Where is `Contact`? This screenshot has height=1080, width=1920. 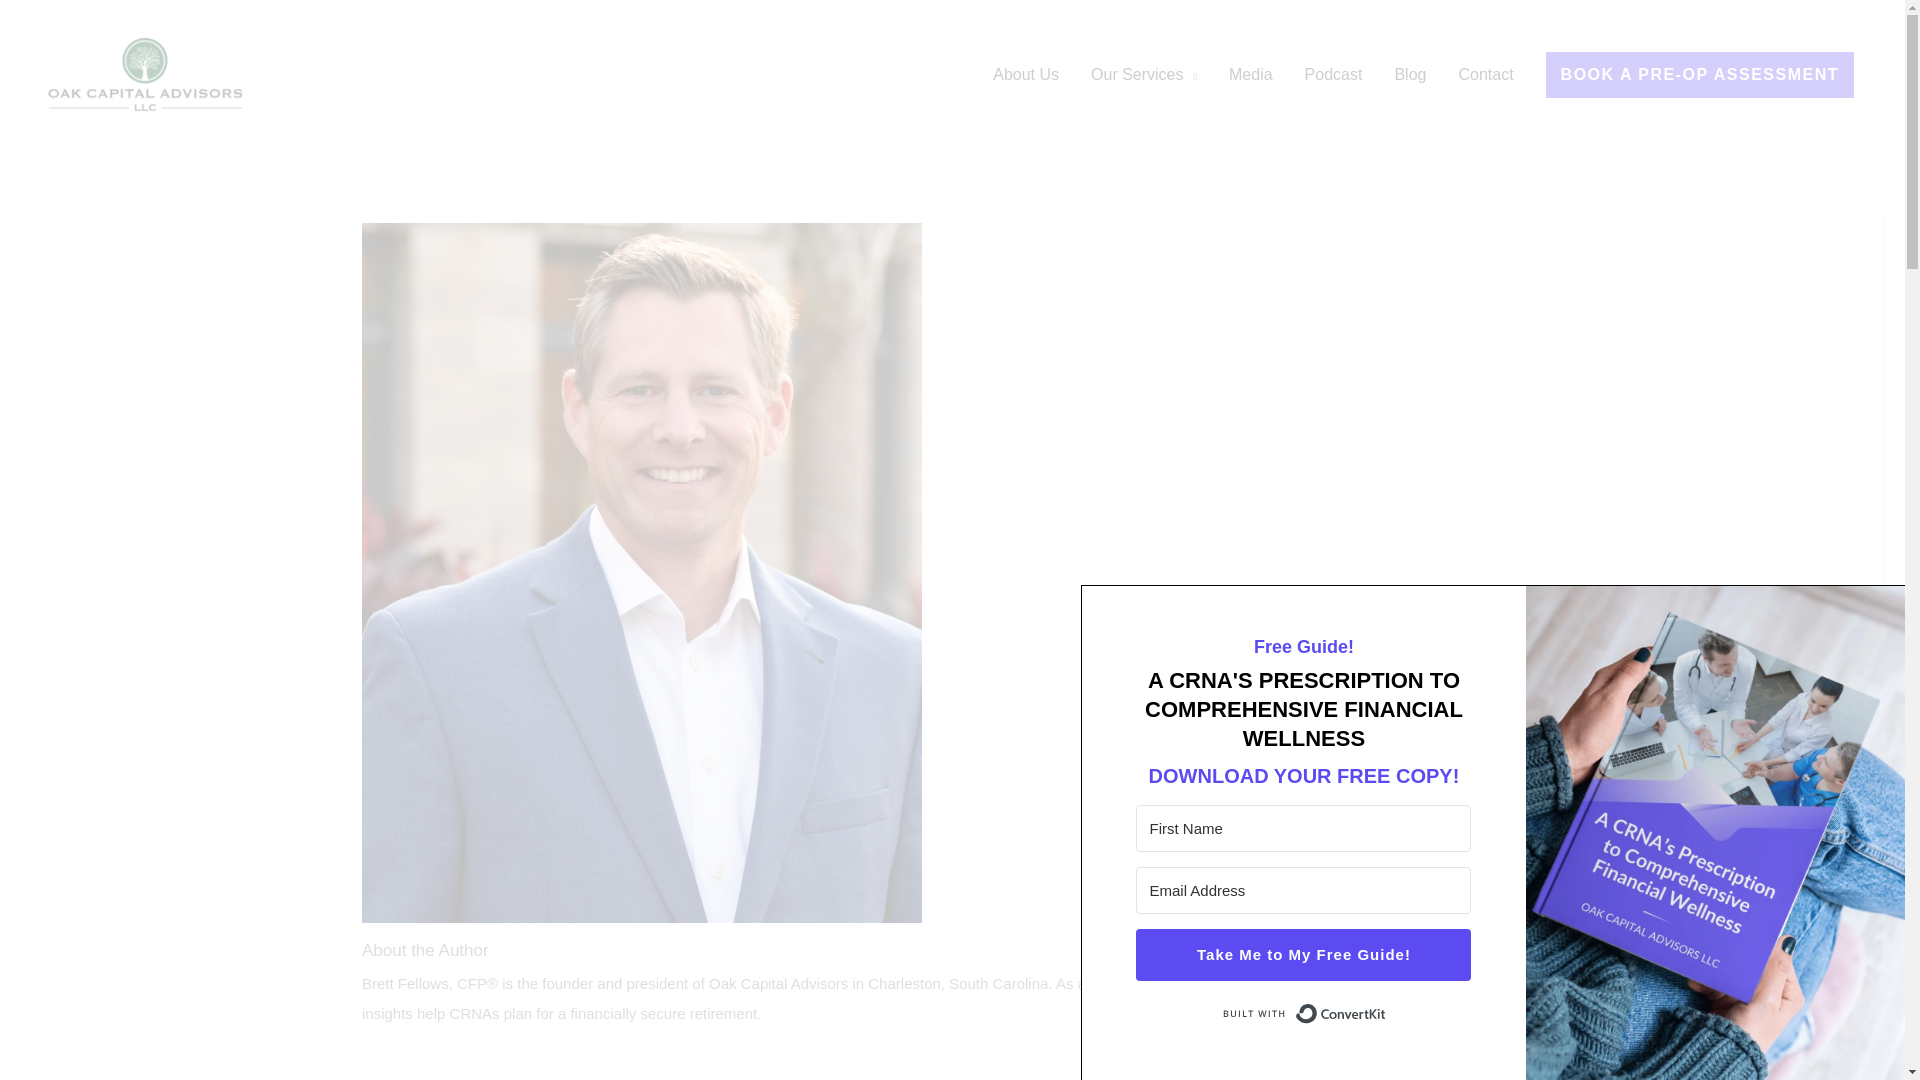 Contact is located at coordinates (1484, 74).